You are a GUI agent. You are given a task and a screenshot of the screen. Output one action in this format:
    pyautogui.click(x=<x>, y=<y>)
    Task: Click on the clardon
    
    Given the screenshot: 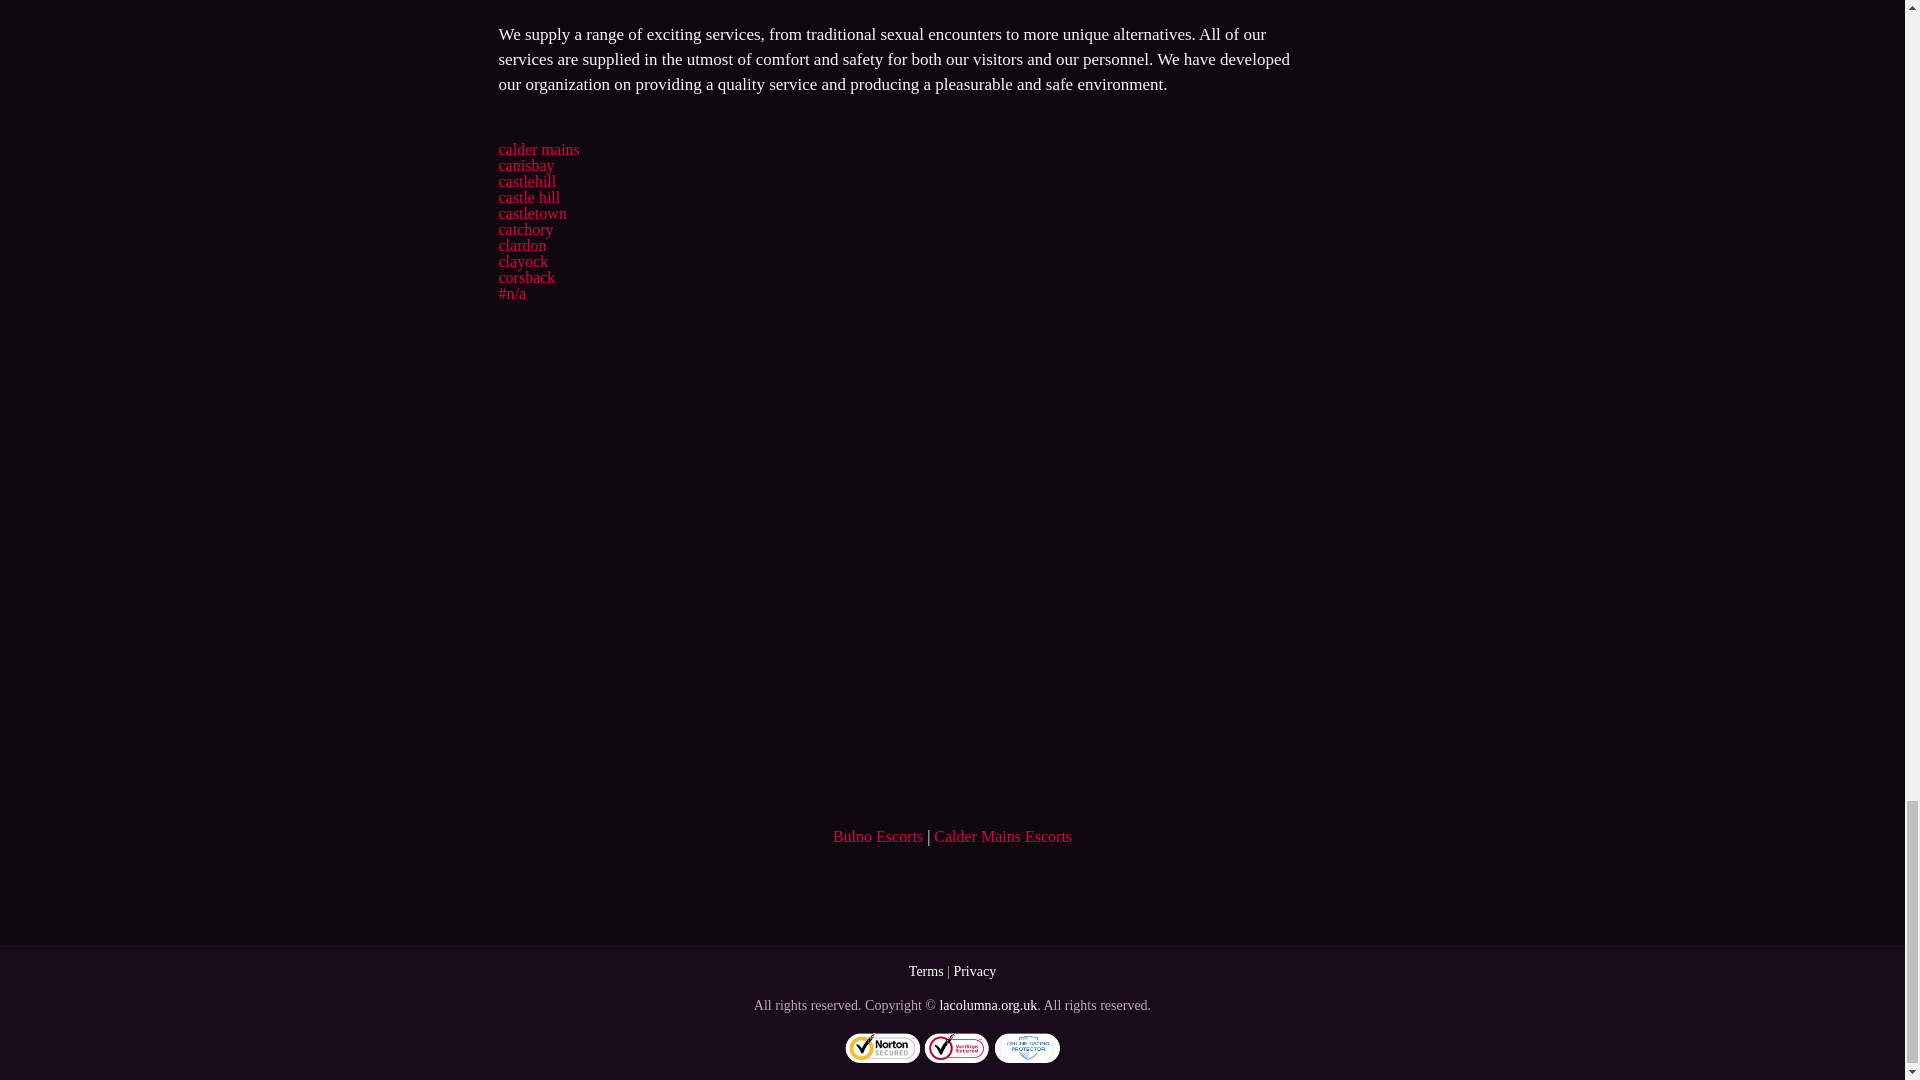 What is the action you would take?
    pyautogui.click(x=521, y=244)
    